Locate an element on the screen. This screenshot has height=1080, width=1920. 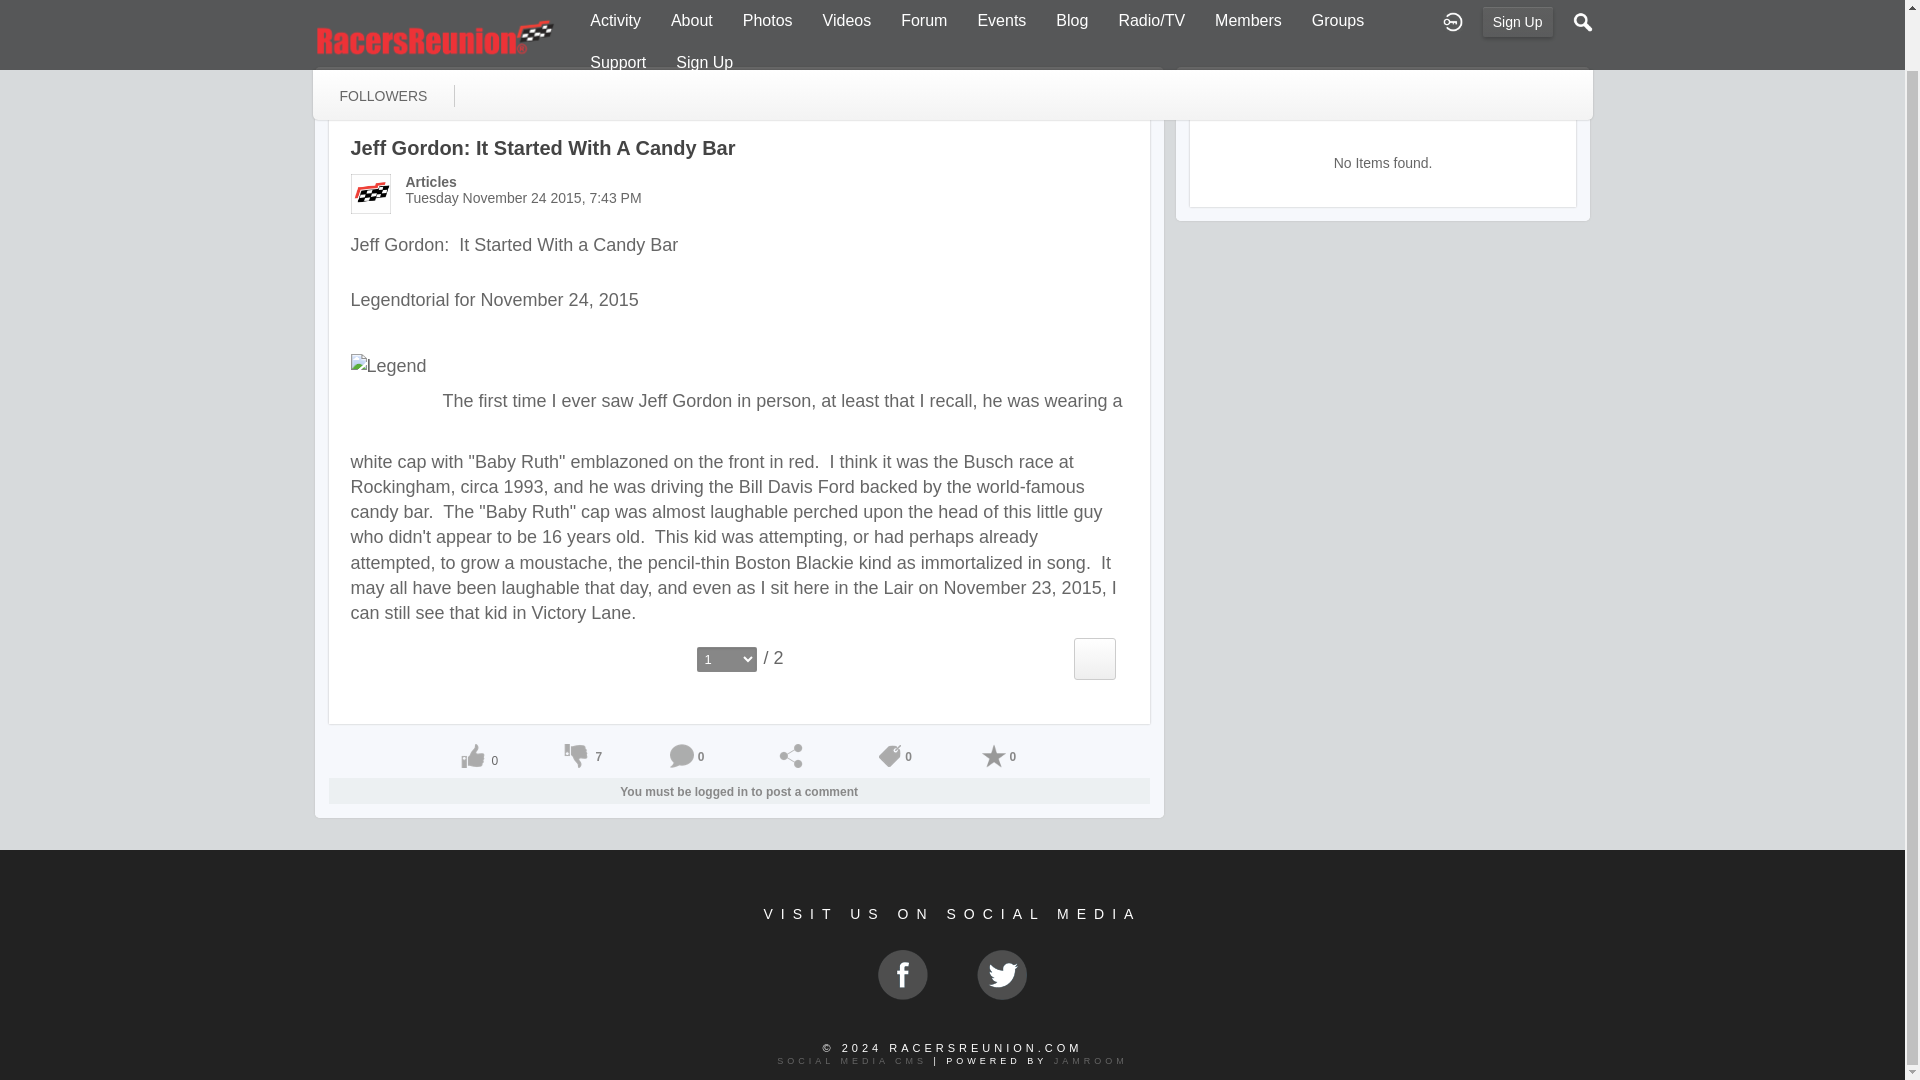
Jeff Gordon: It... is located at coordinates (709, 84).